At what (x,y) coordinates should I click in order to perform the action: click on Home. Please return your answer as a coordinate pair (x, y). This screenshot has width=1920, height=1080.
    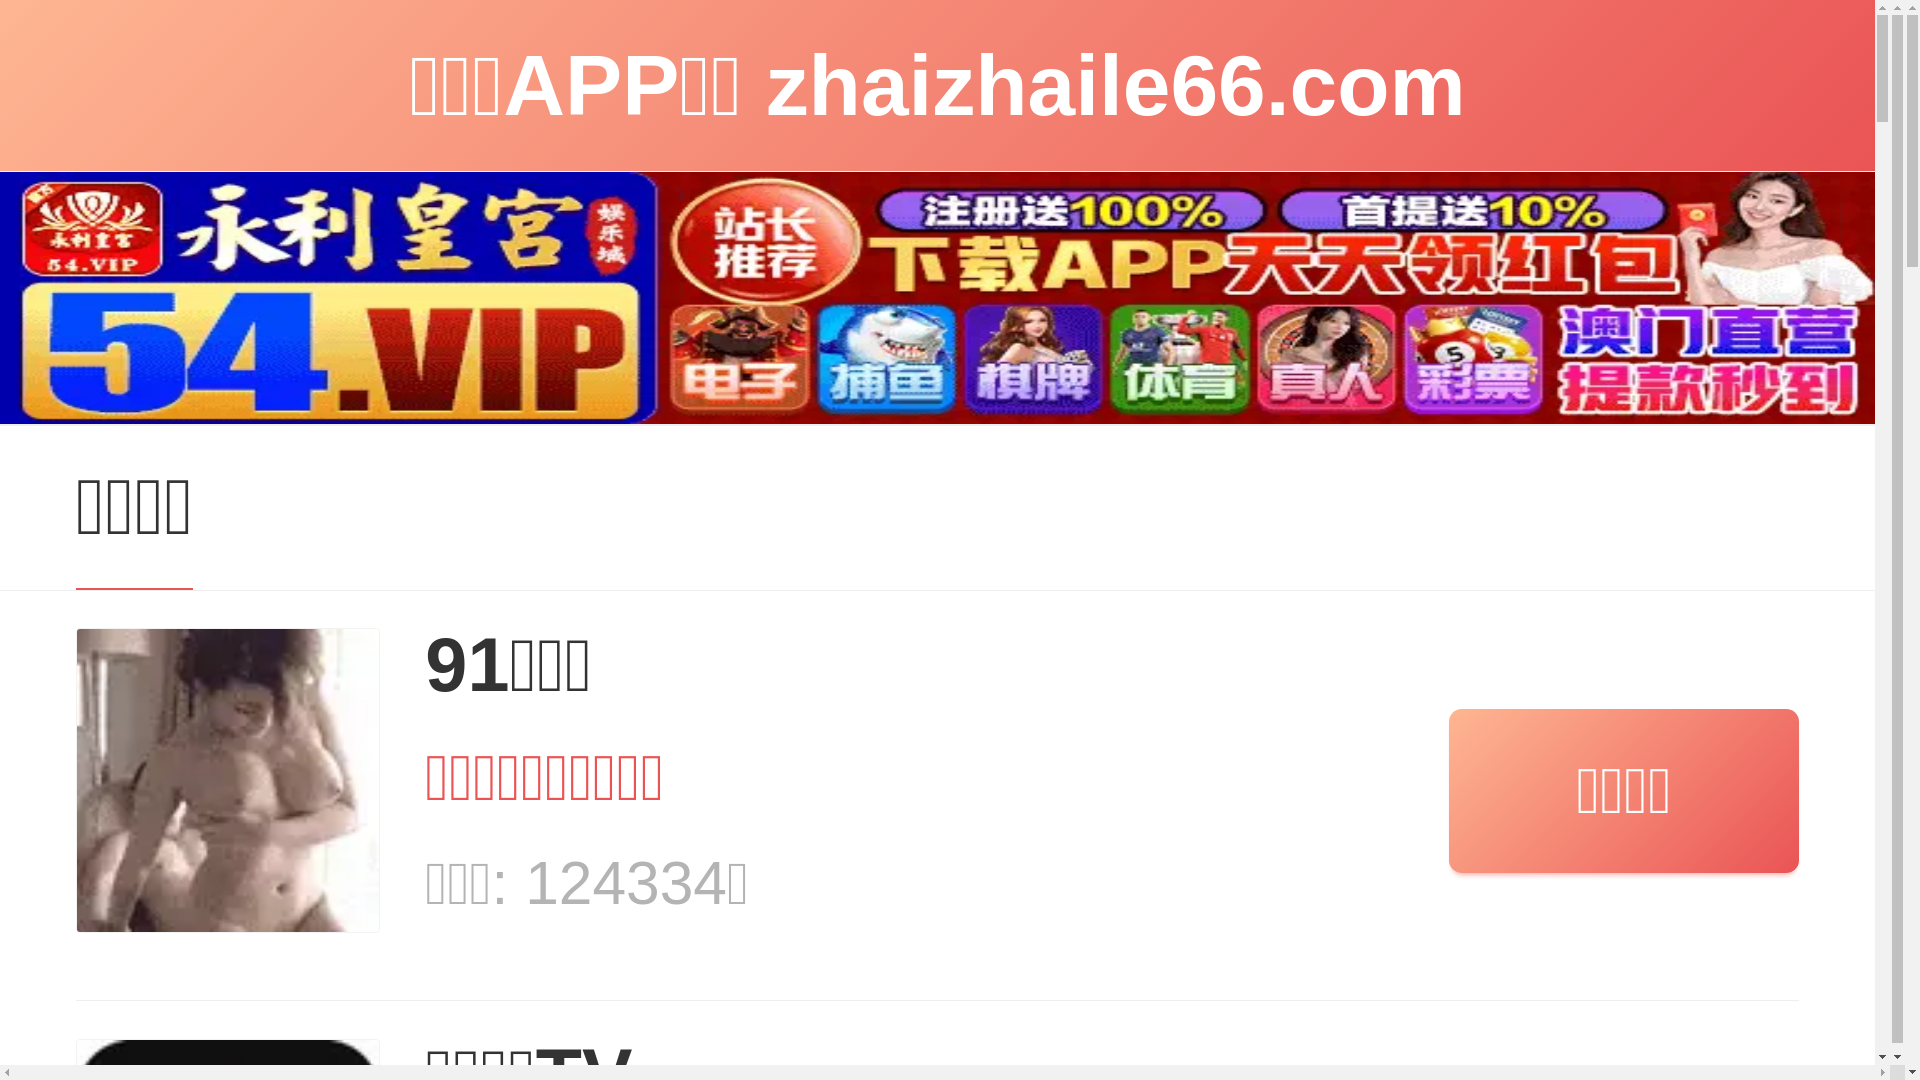
    Looking at the image, I should click on (138, 334).